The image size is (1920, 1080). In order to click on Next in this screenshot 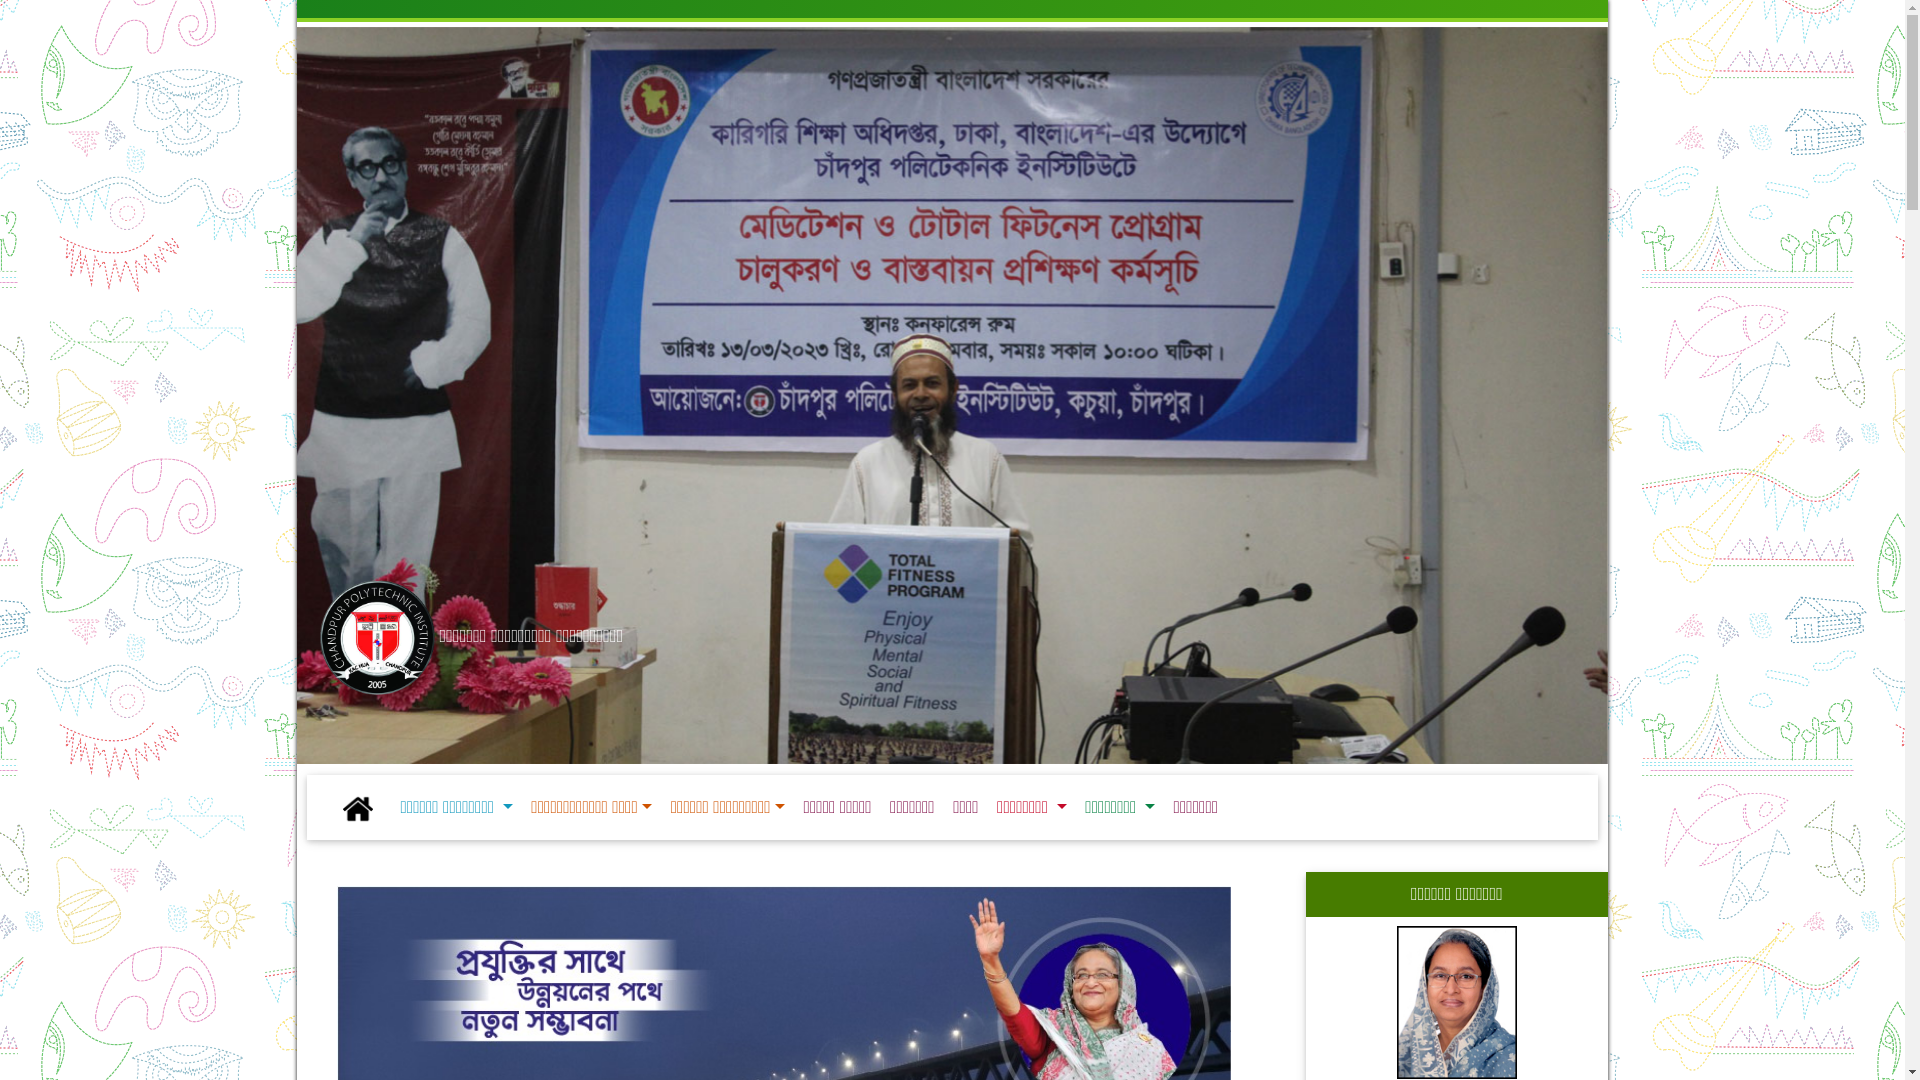, I will do `click(1312, 344)`.